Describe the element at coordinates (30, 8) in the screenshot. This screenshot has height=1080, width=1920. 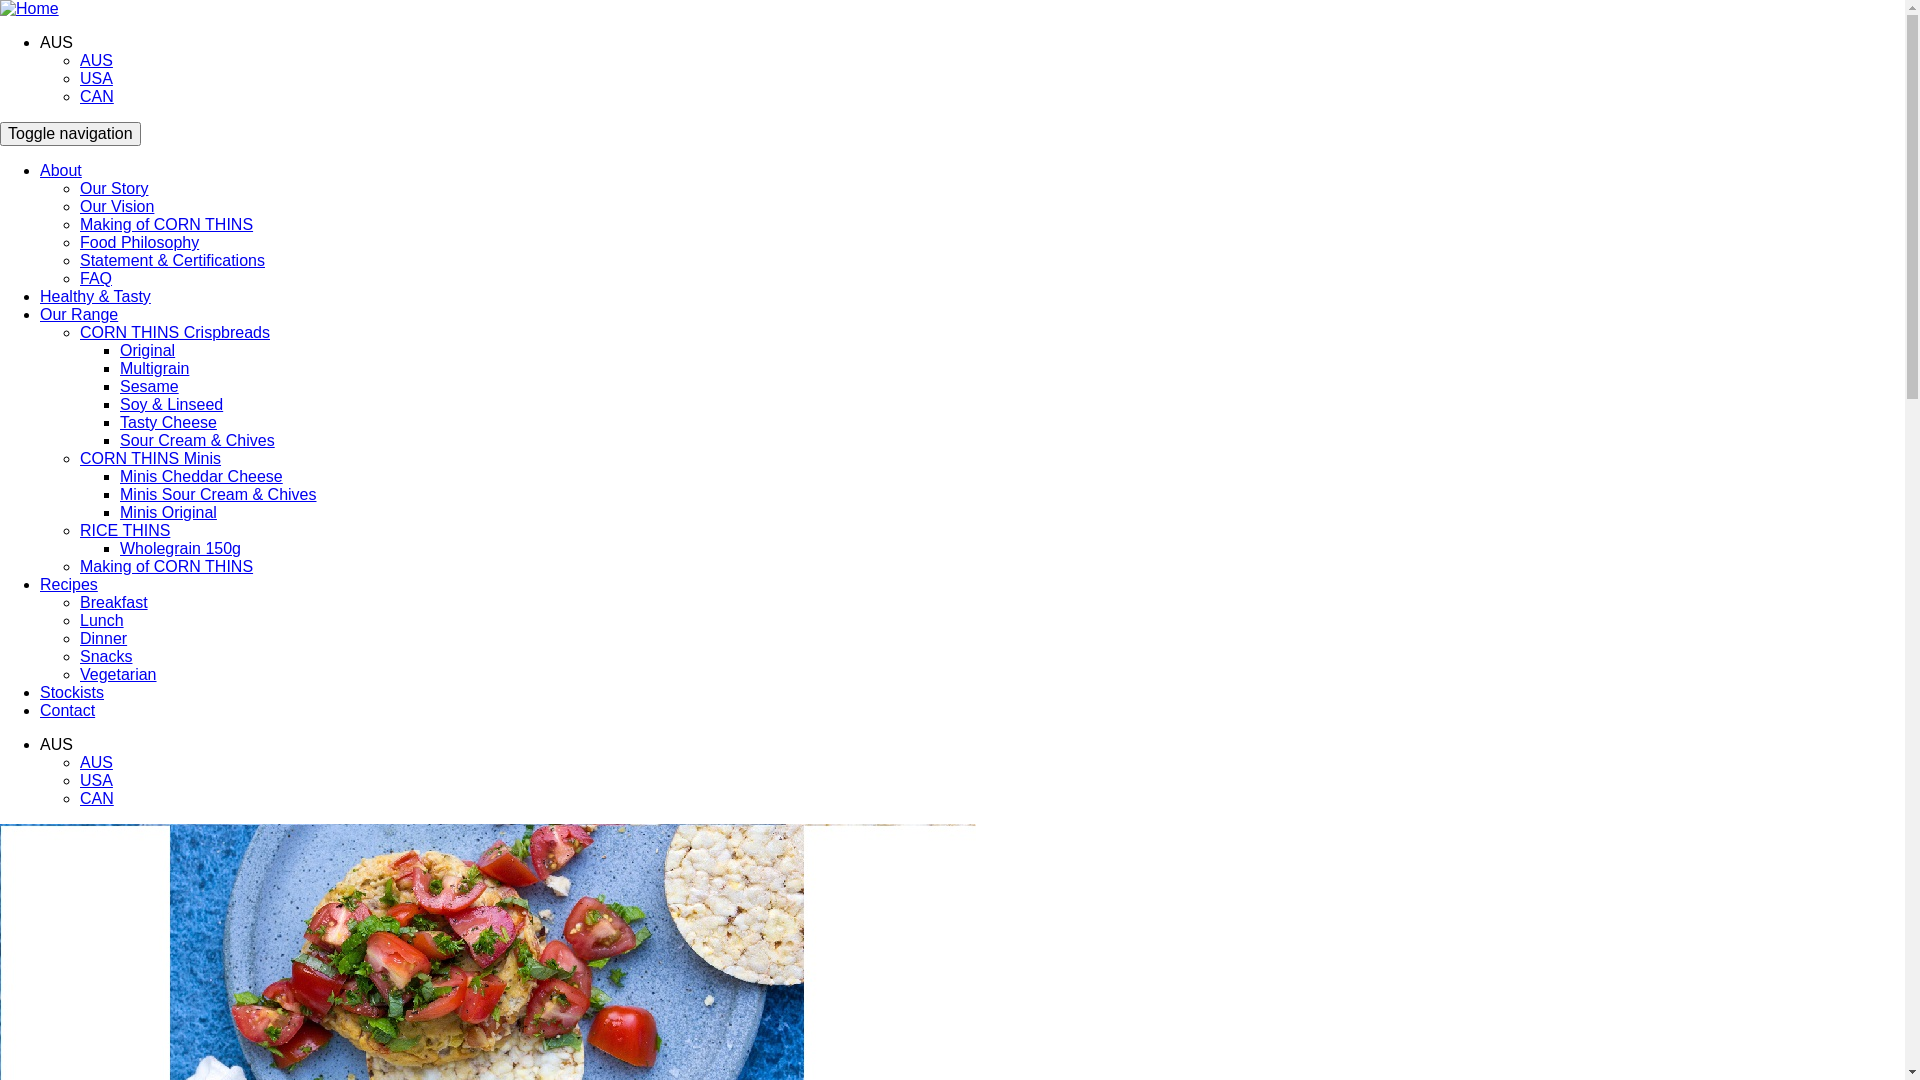
I see `Home` at that location.